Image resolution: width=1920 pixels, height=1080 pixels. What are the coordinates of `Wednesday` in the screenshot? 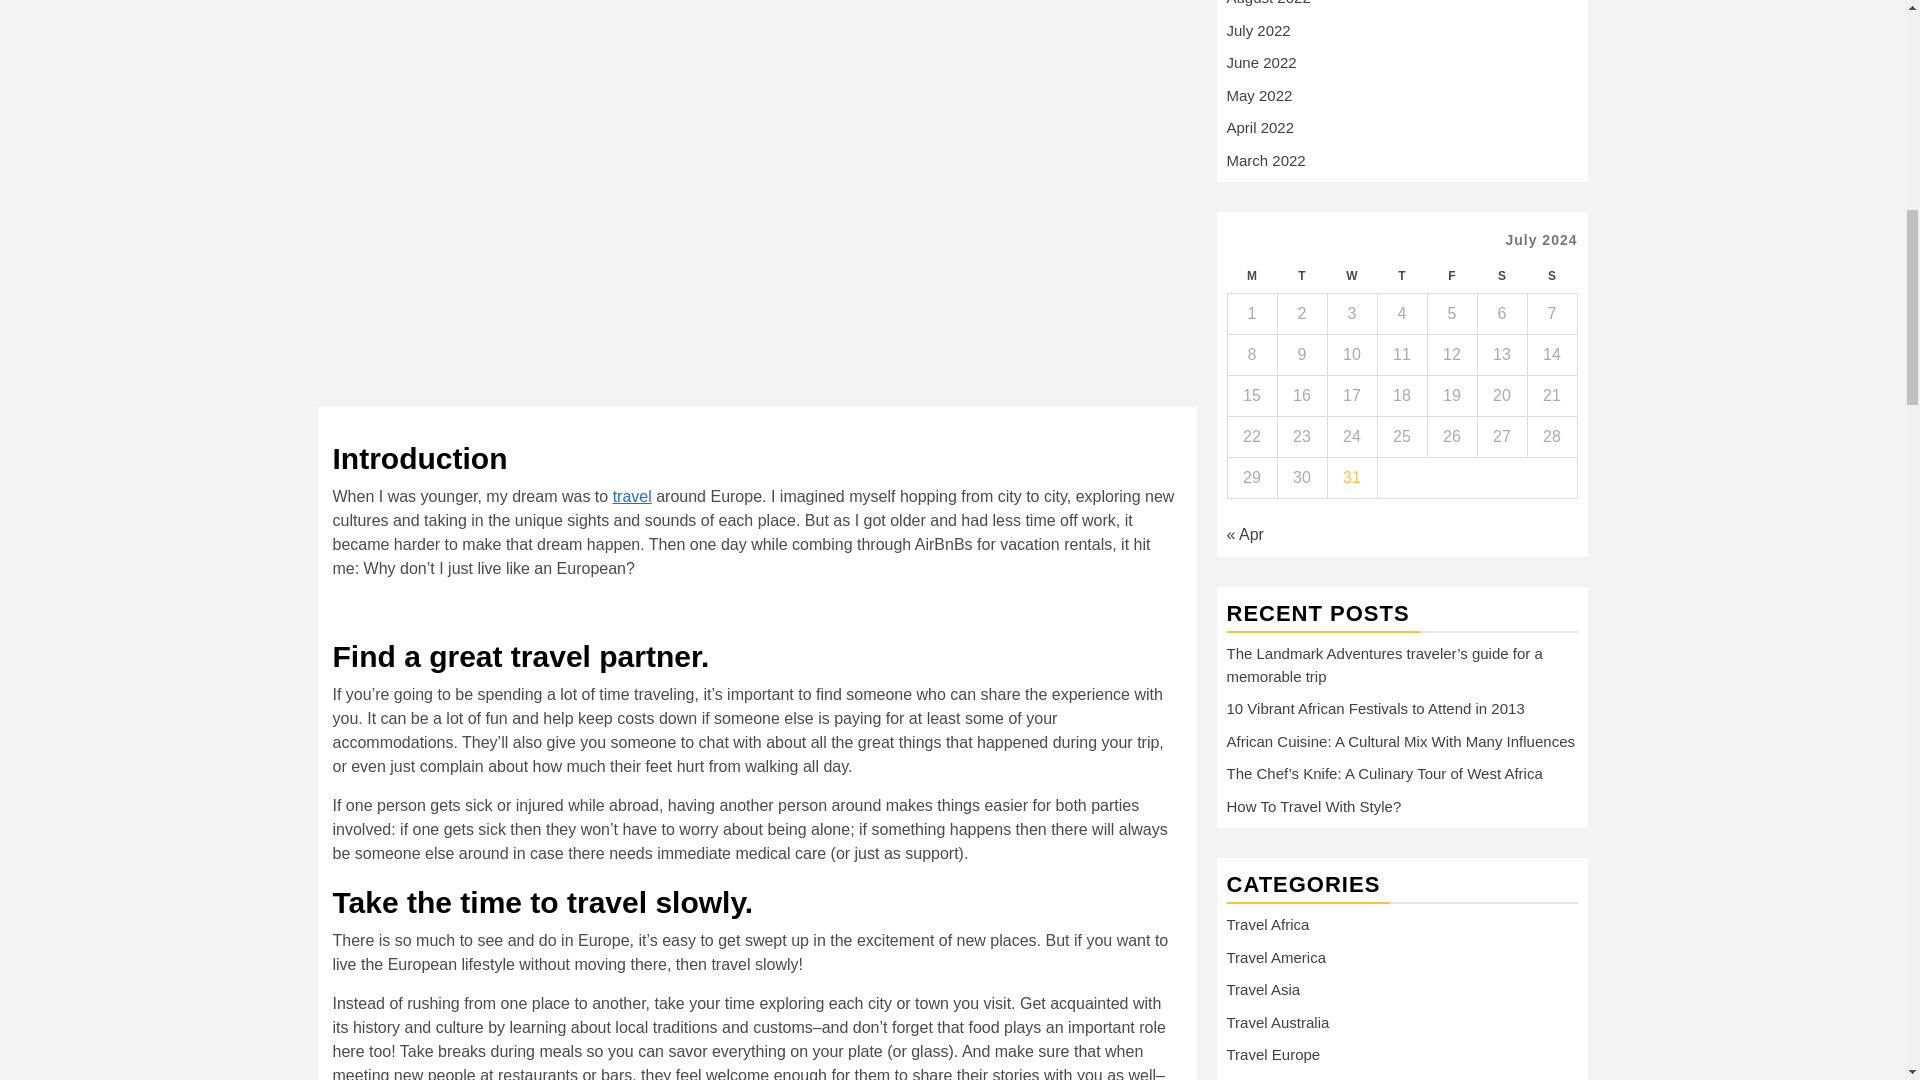 It's located at (1351, 276).